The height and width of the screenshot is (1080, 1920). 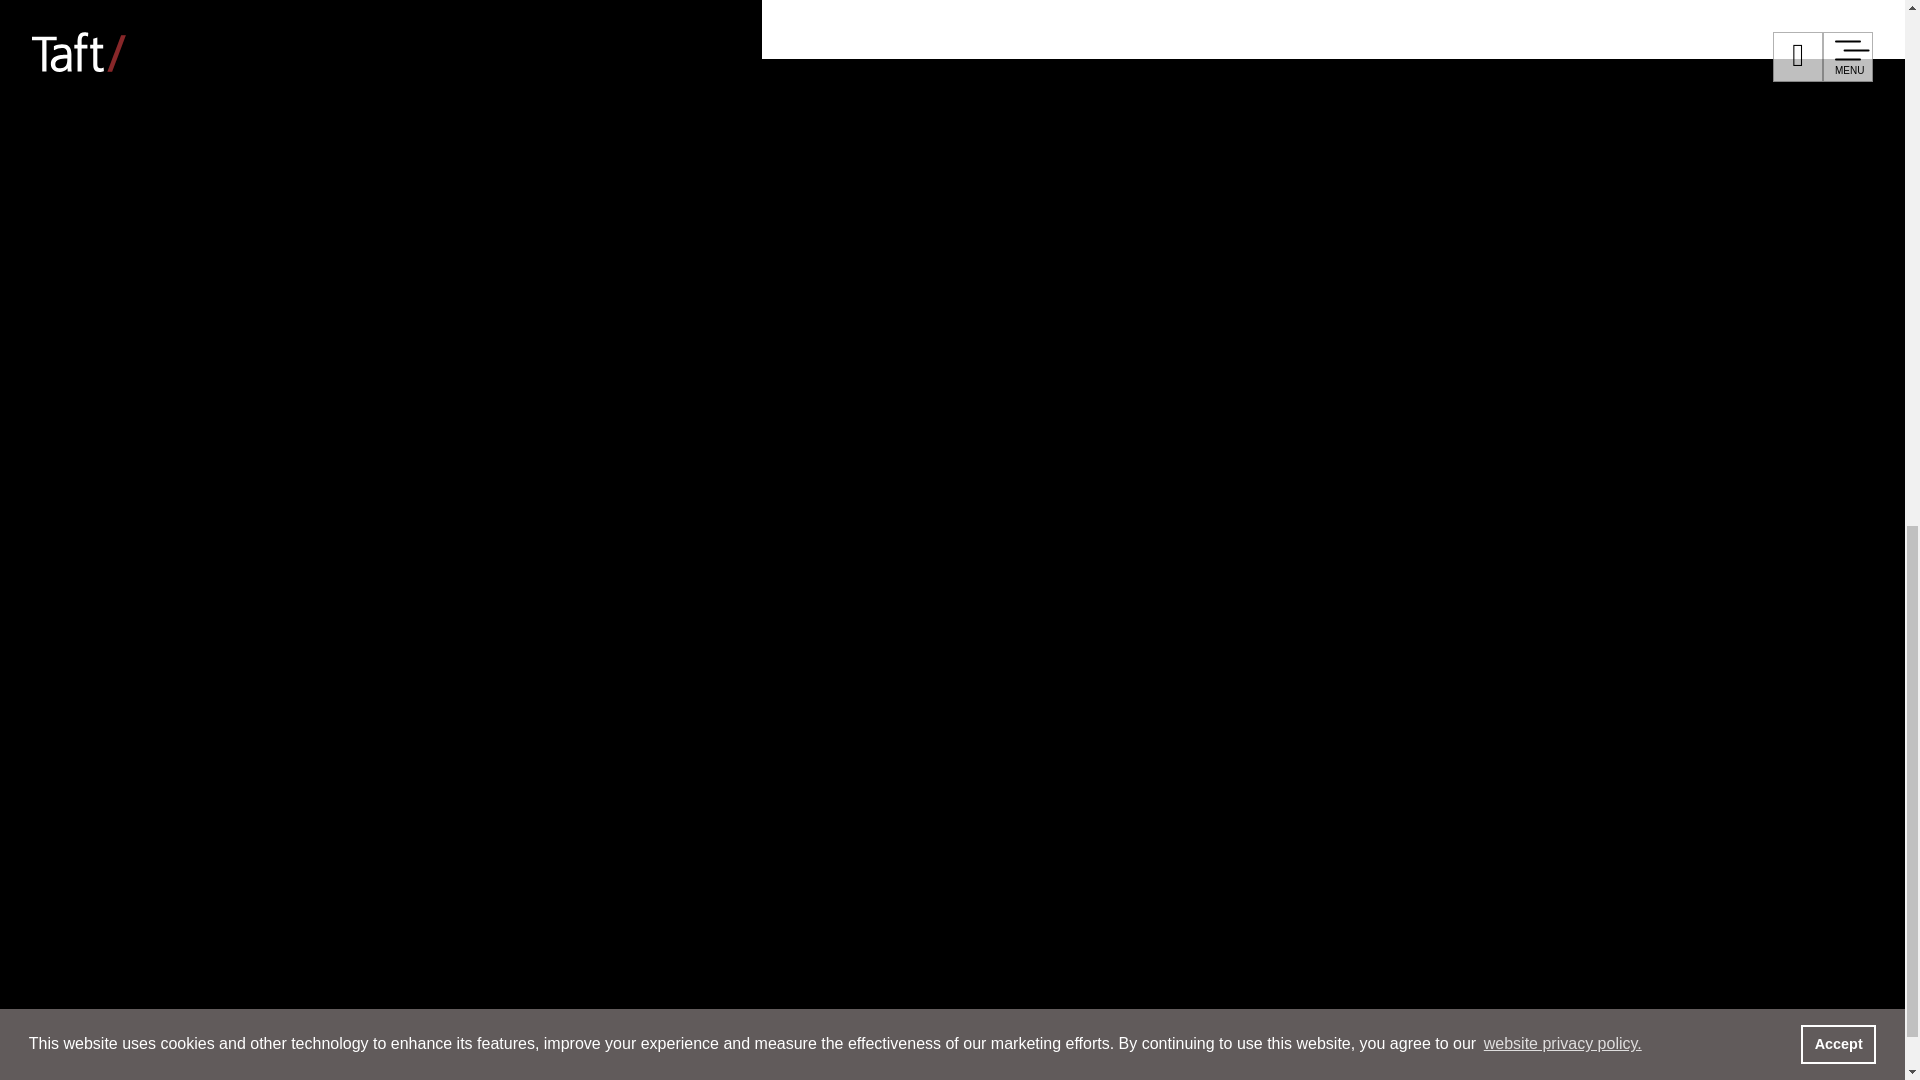 What do you see at coordinates (170, 232) in the screenshot?
I see `People` at bounding box center [170, 232].